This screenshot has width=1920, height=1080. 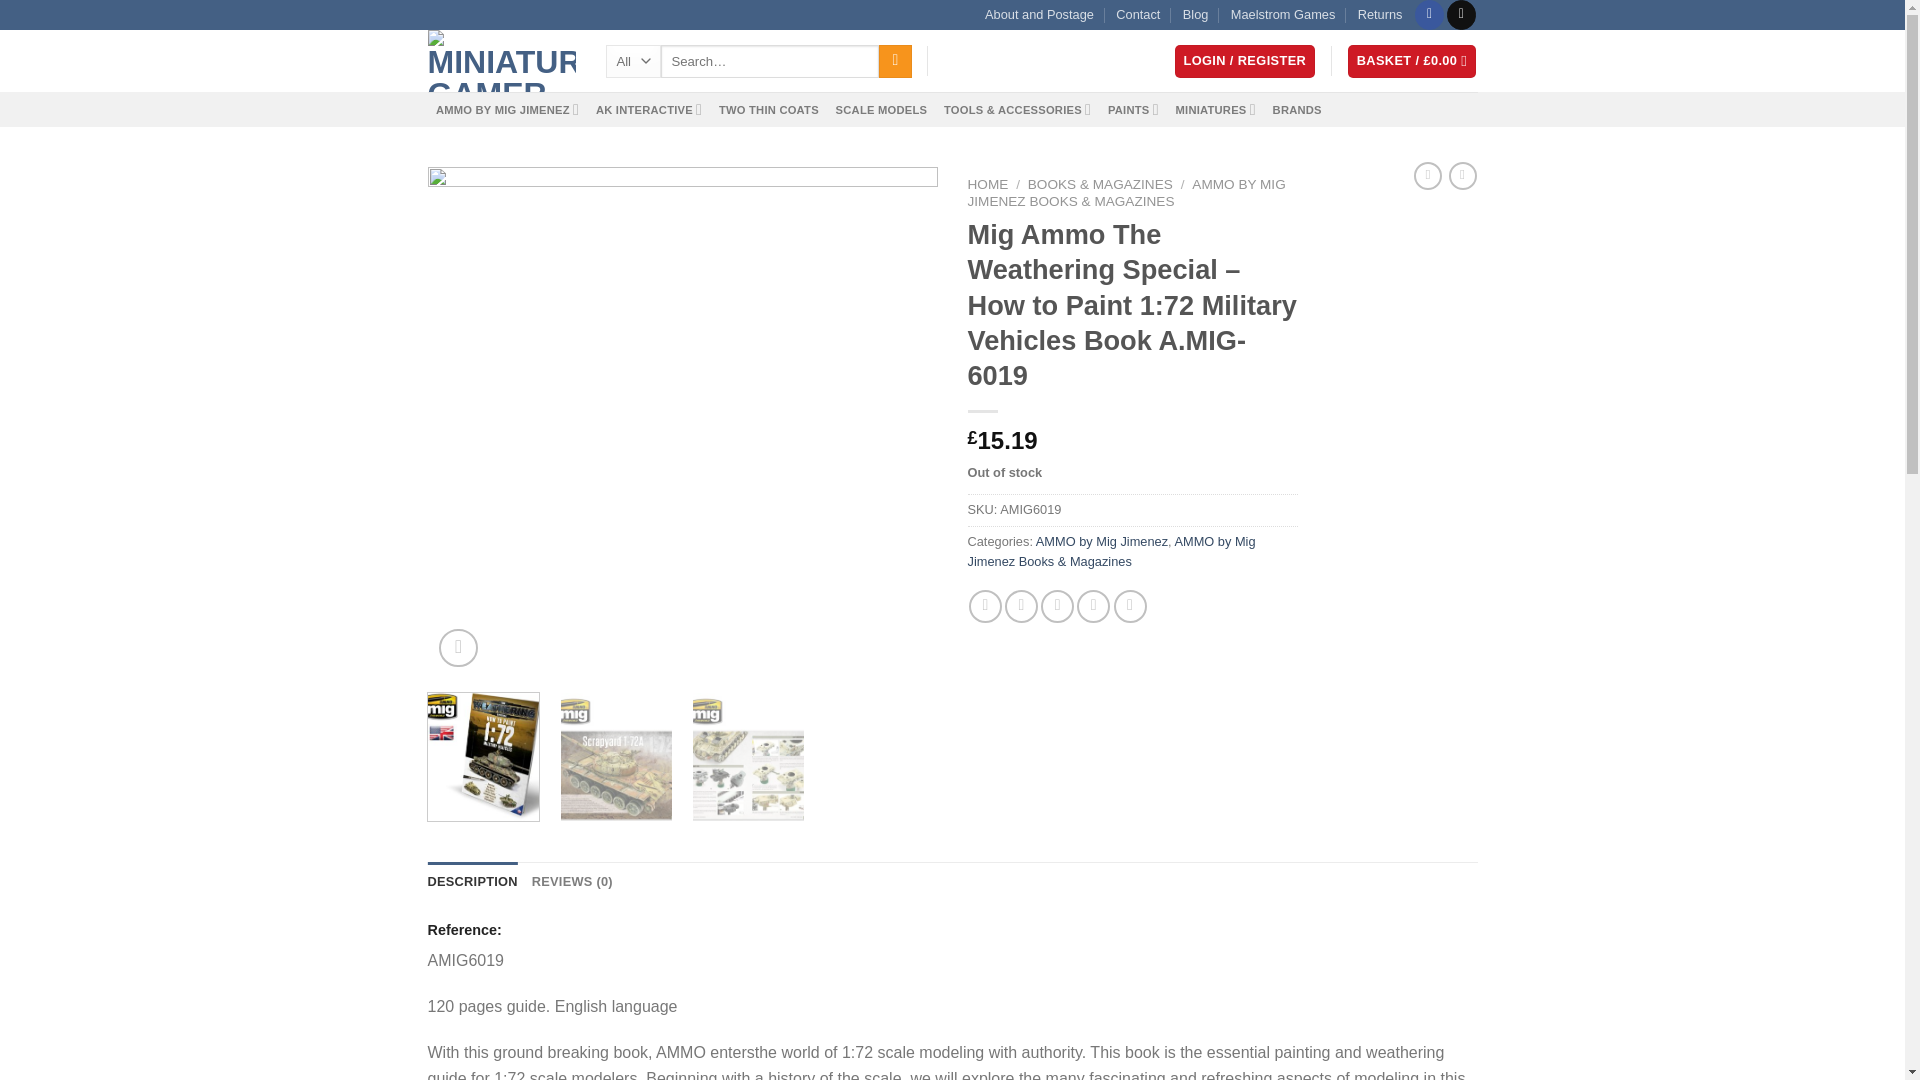 What do you see at coordinates (768, 110) in the screenshot?
I see `TWO THIN COATS` at bounding box center [768, 110].